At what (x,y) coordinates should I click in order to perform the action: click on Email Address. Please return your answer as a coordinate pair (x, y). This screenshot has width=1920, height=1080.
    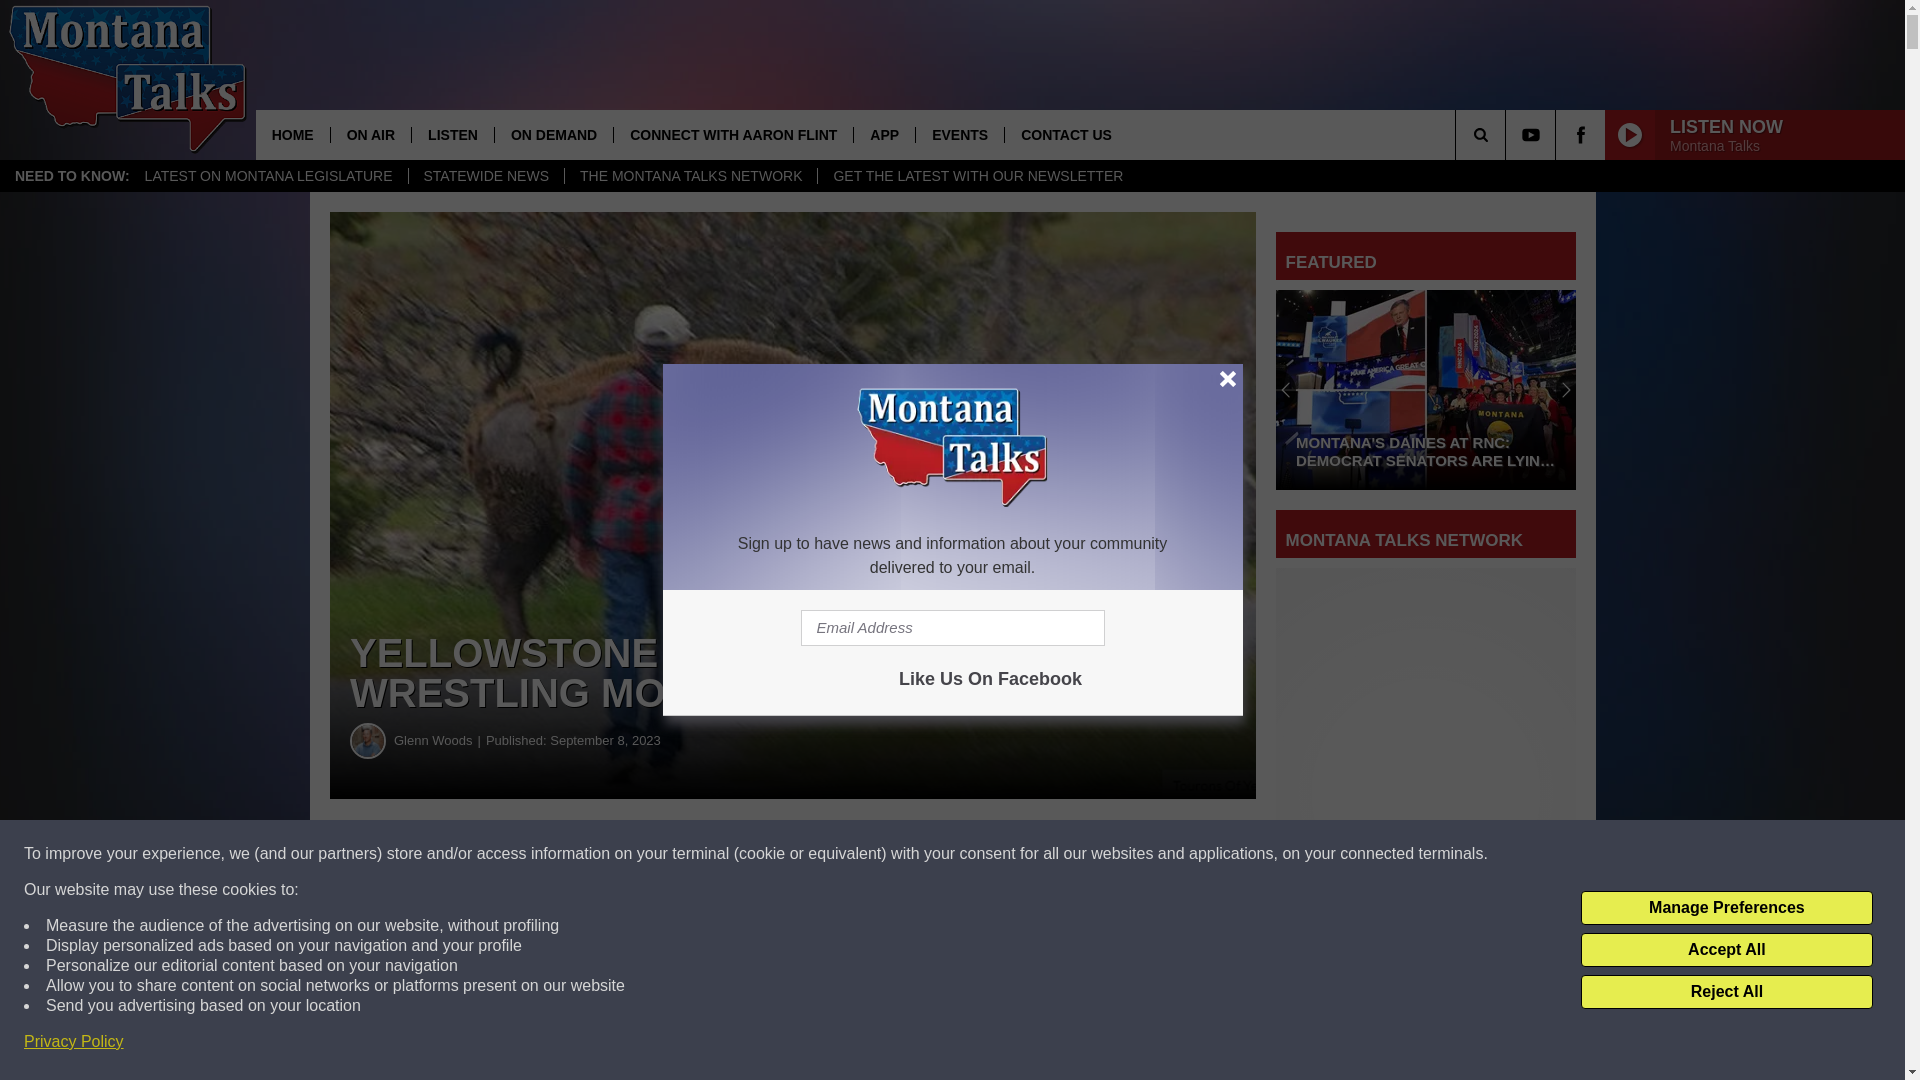
    Looking at the image, I should click on (952, 628).